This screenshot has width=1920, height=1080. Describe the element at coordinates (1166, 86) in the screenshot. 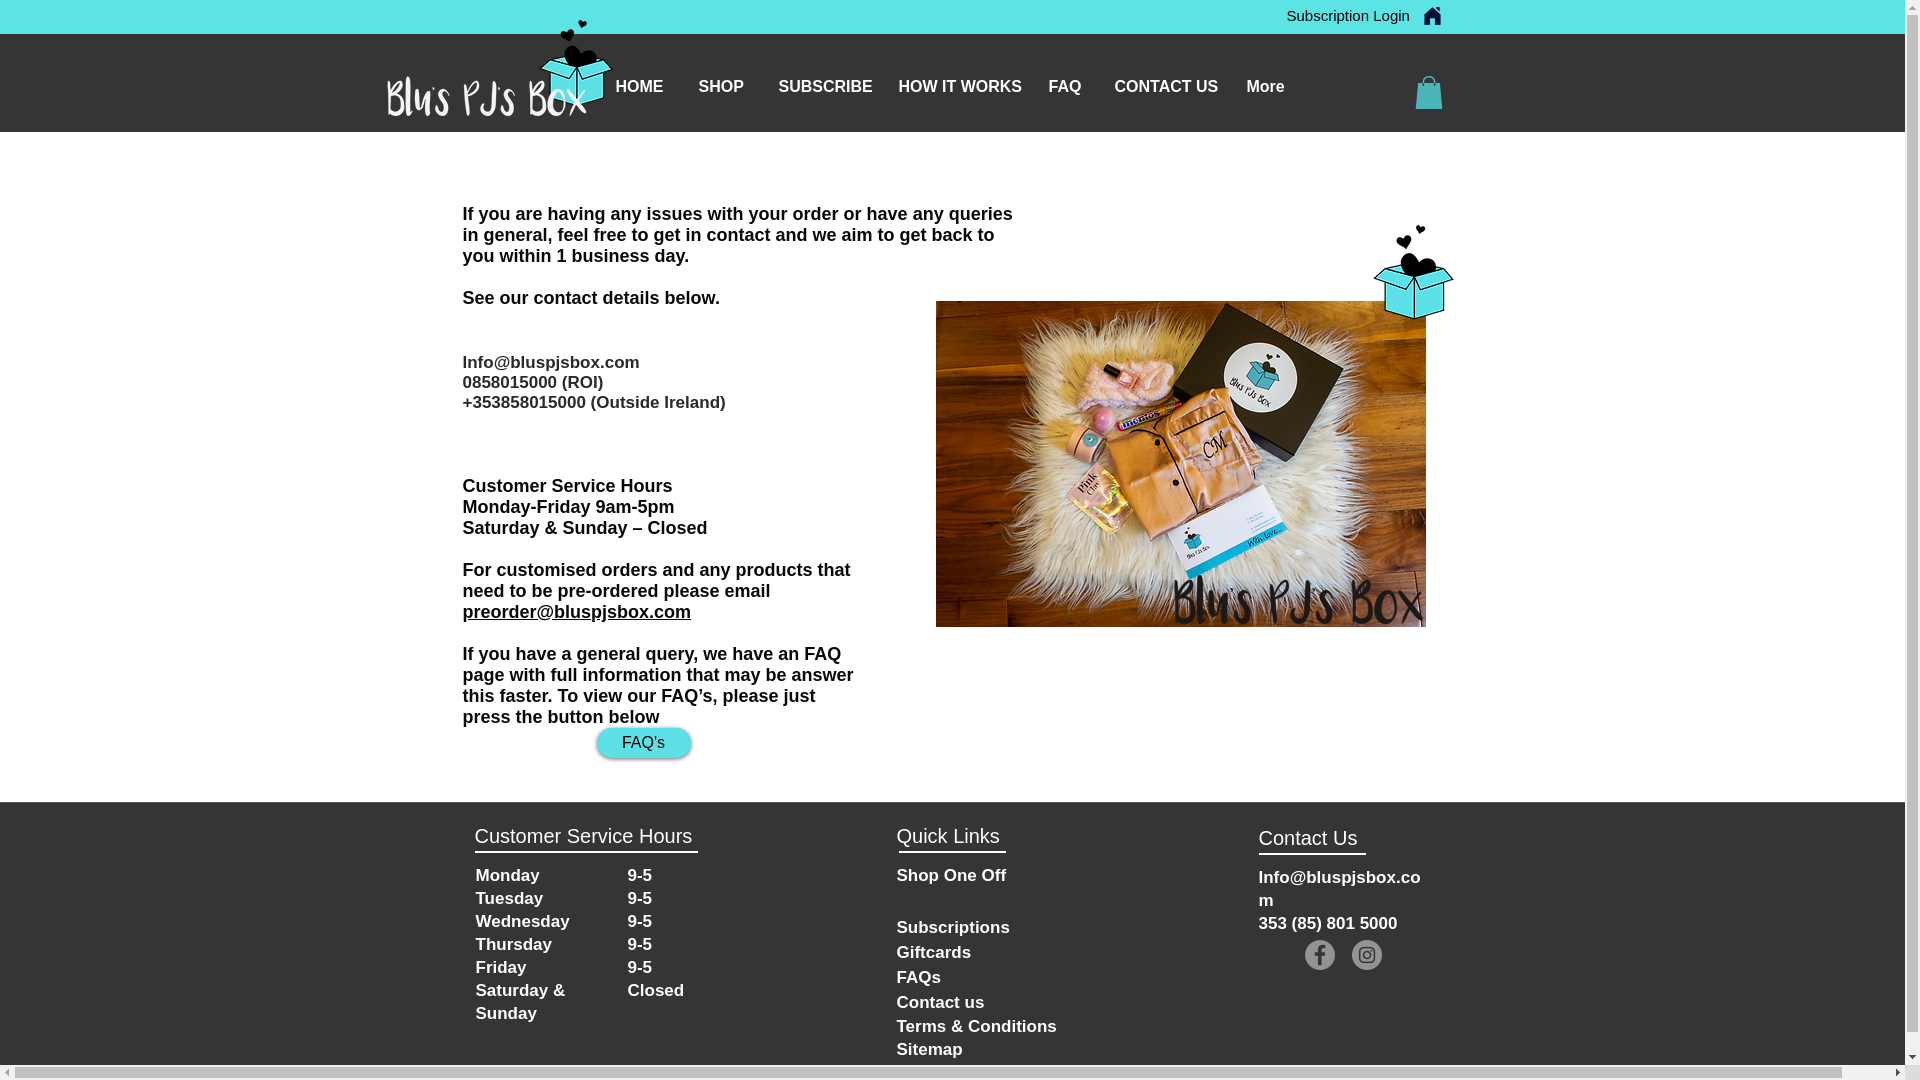

I see `CONTACT US` at that location.